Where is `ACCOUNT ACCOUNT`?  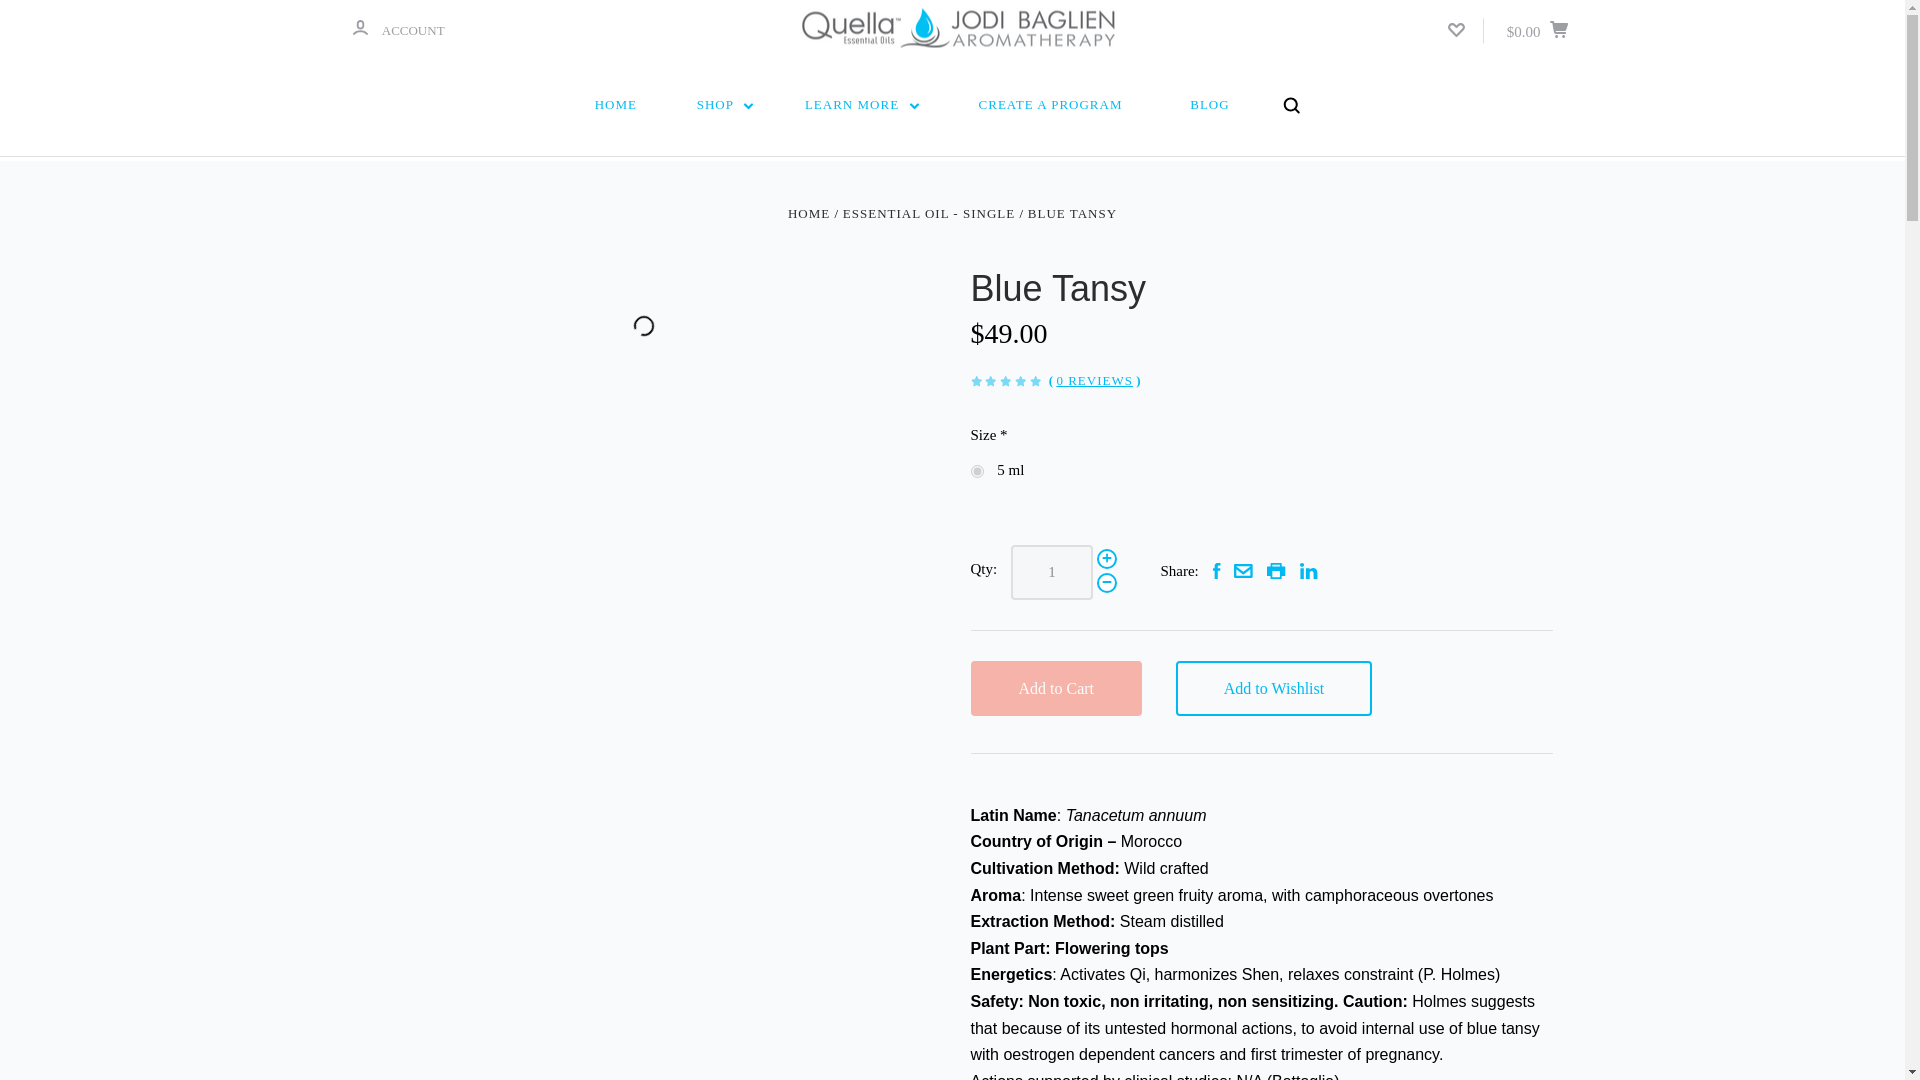 ACCOUNT ACCOUNT is located at coordinates (397, 28).